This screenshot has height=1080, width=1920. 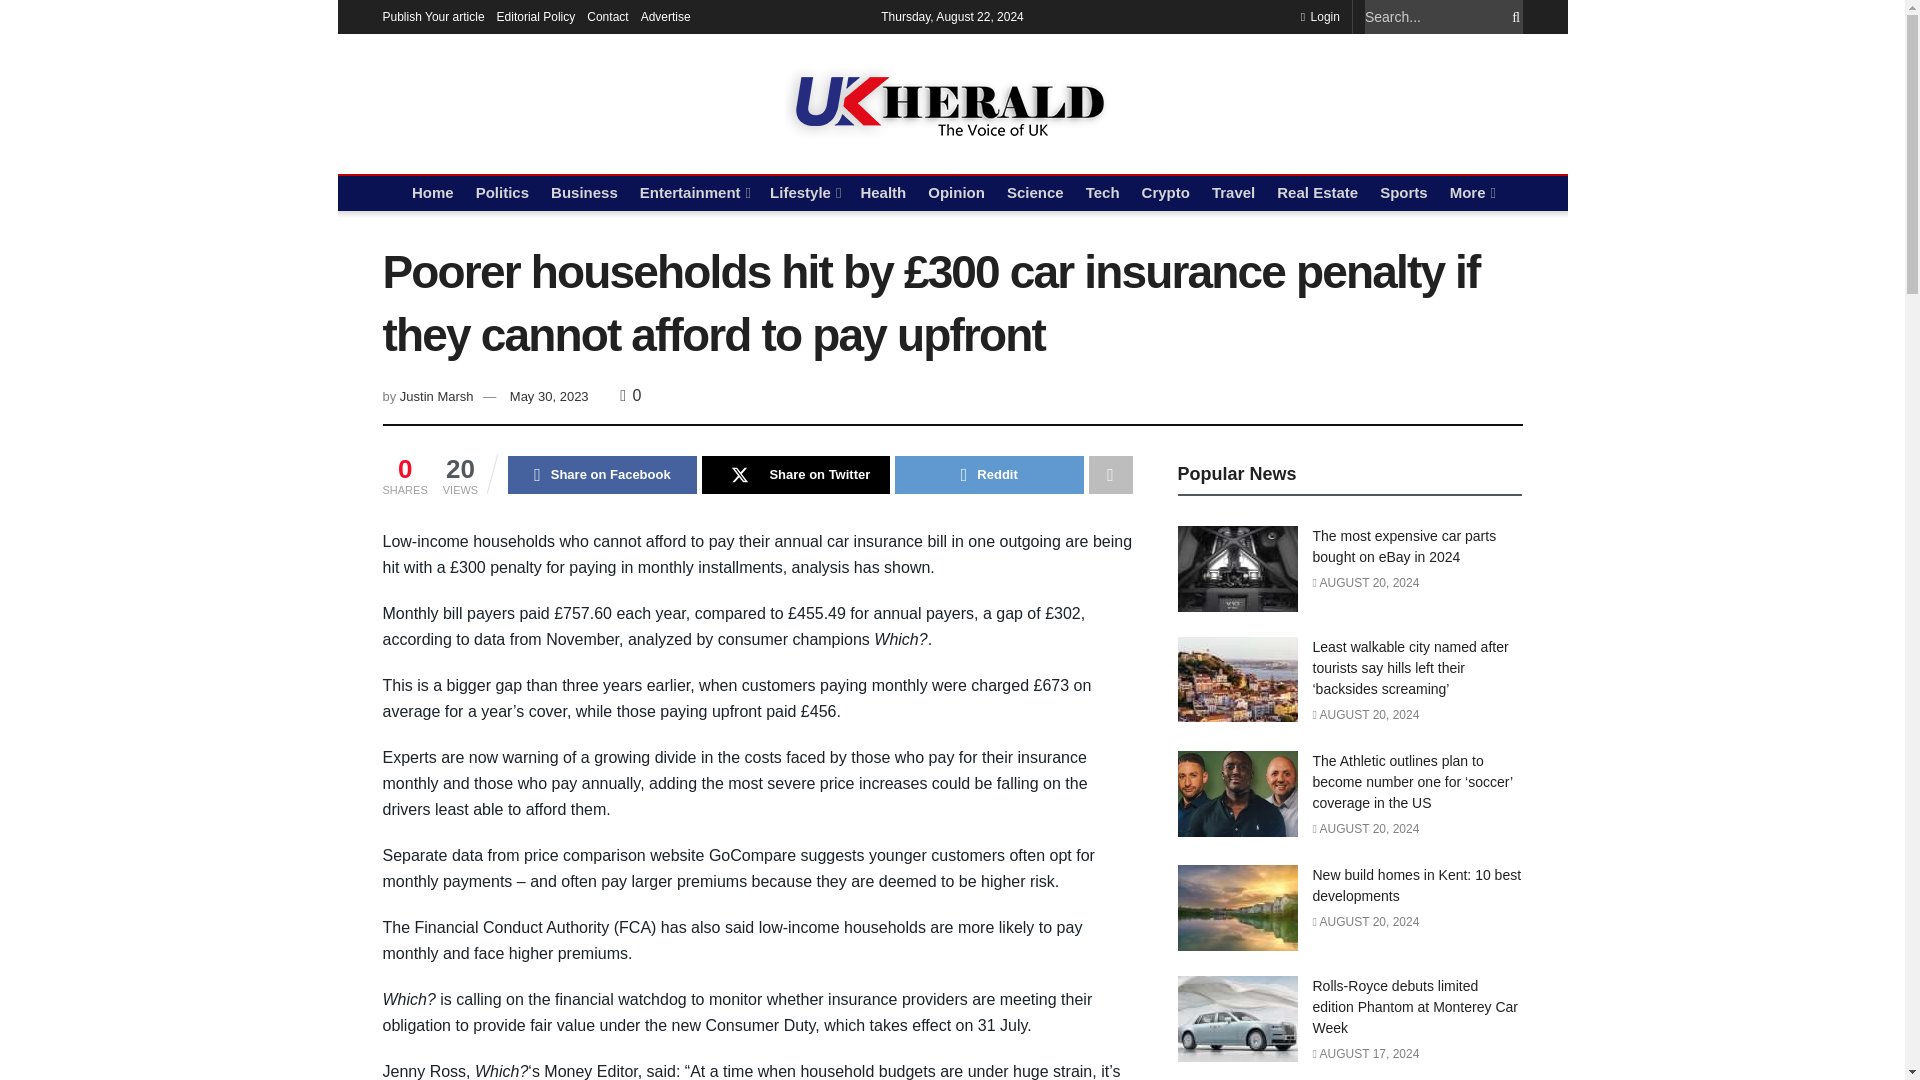 What do you see at coordinates (1320, 16) in the screenshot?
I see `Login` at bounding box center [1320, 16].